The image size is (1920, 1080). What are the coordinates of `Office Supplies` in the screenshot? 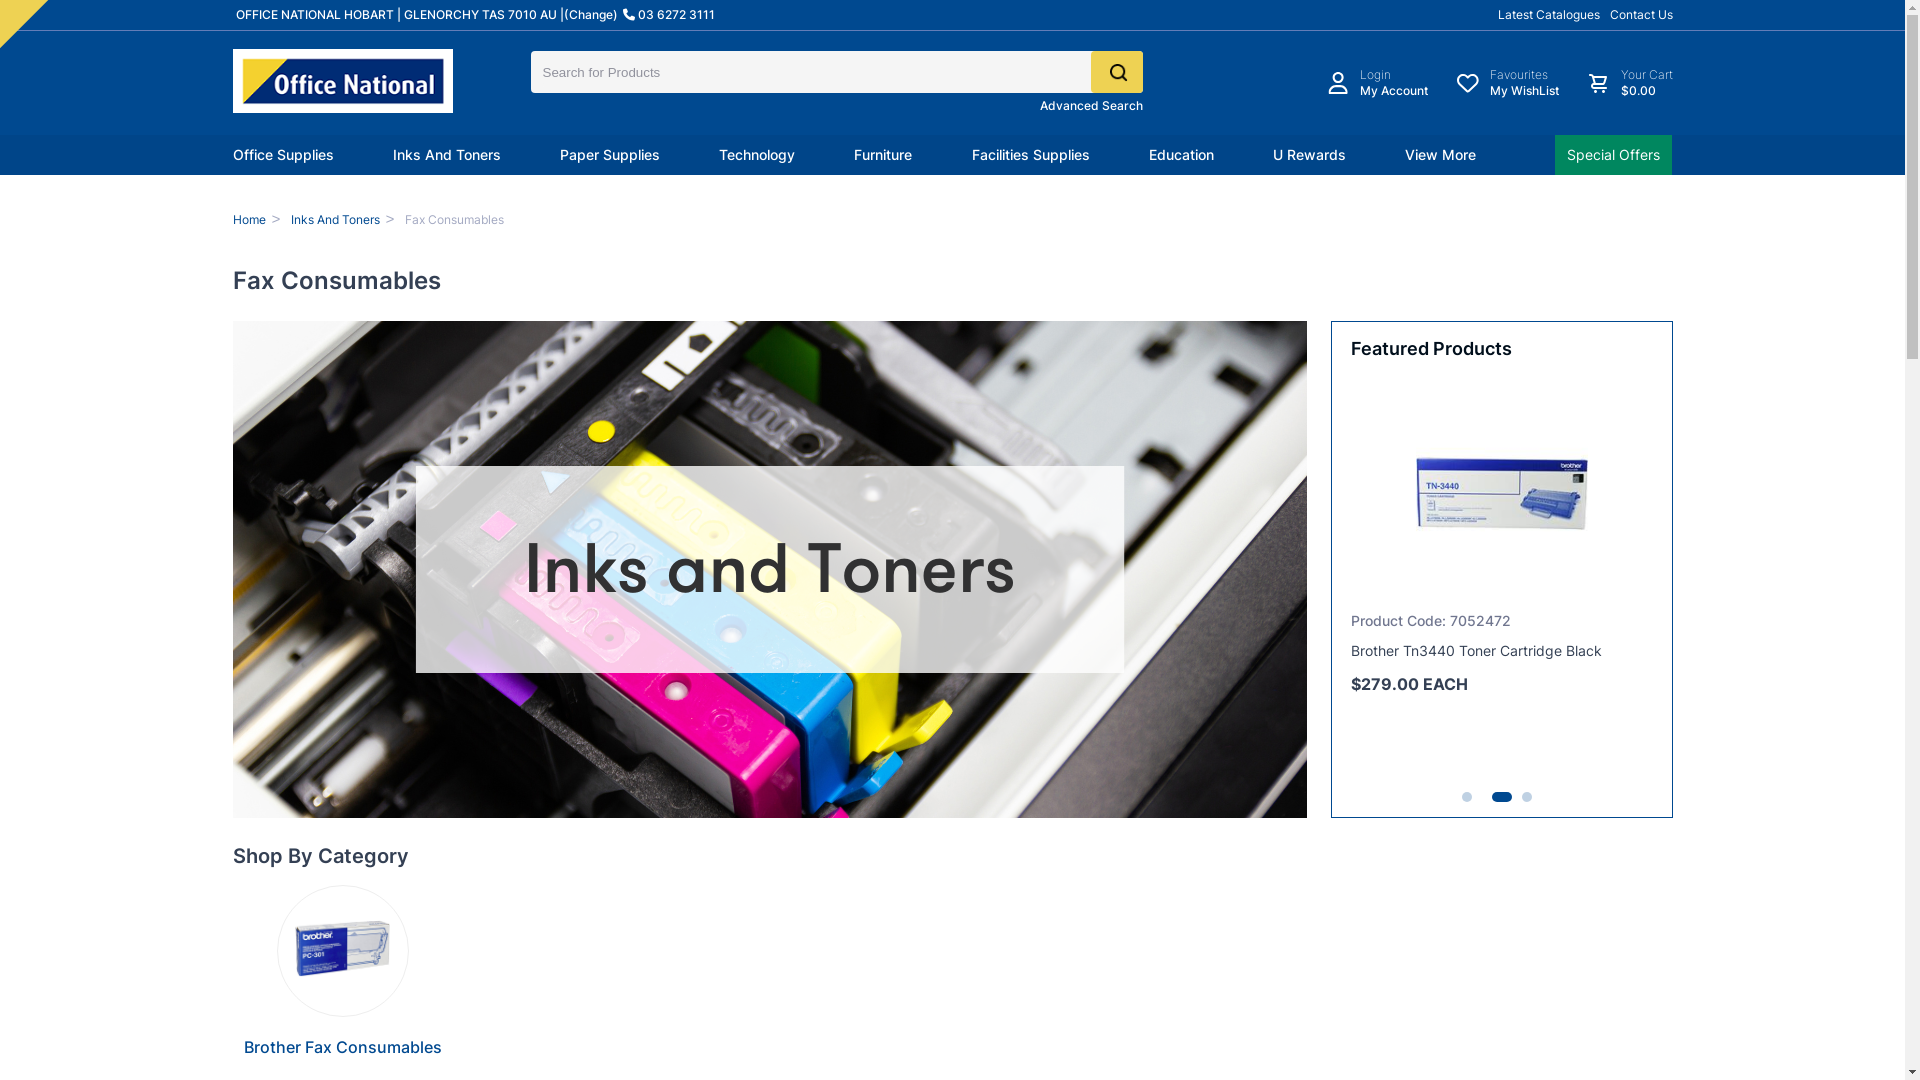 It's located at (282, 155).